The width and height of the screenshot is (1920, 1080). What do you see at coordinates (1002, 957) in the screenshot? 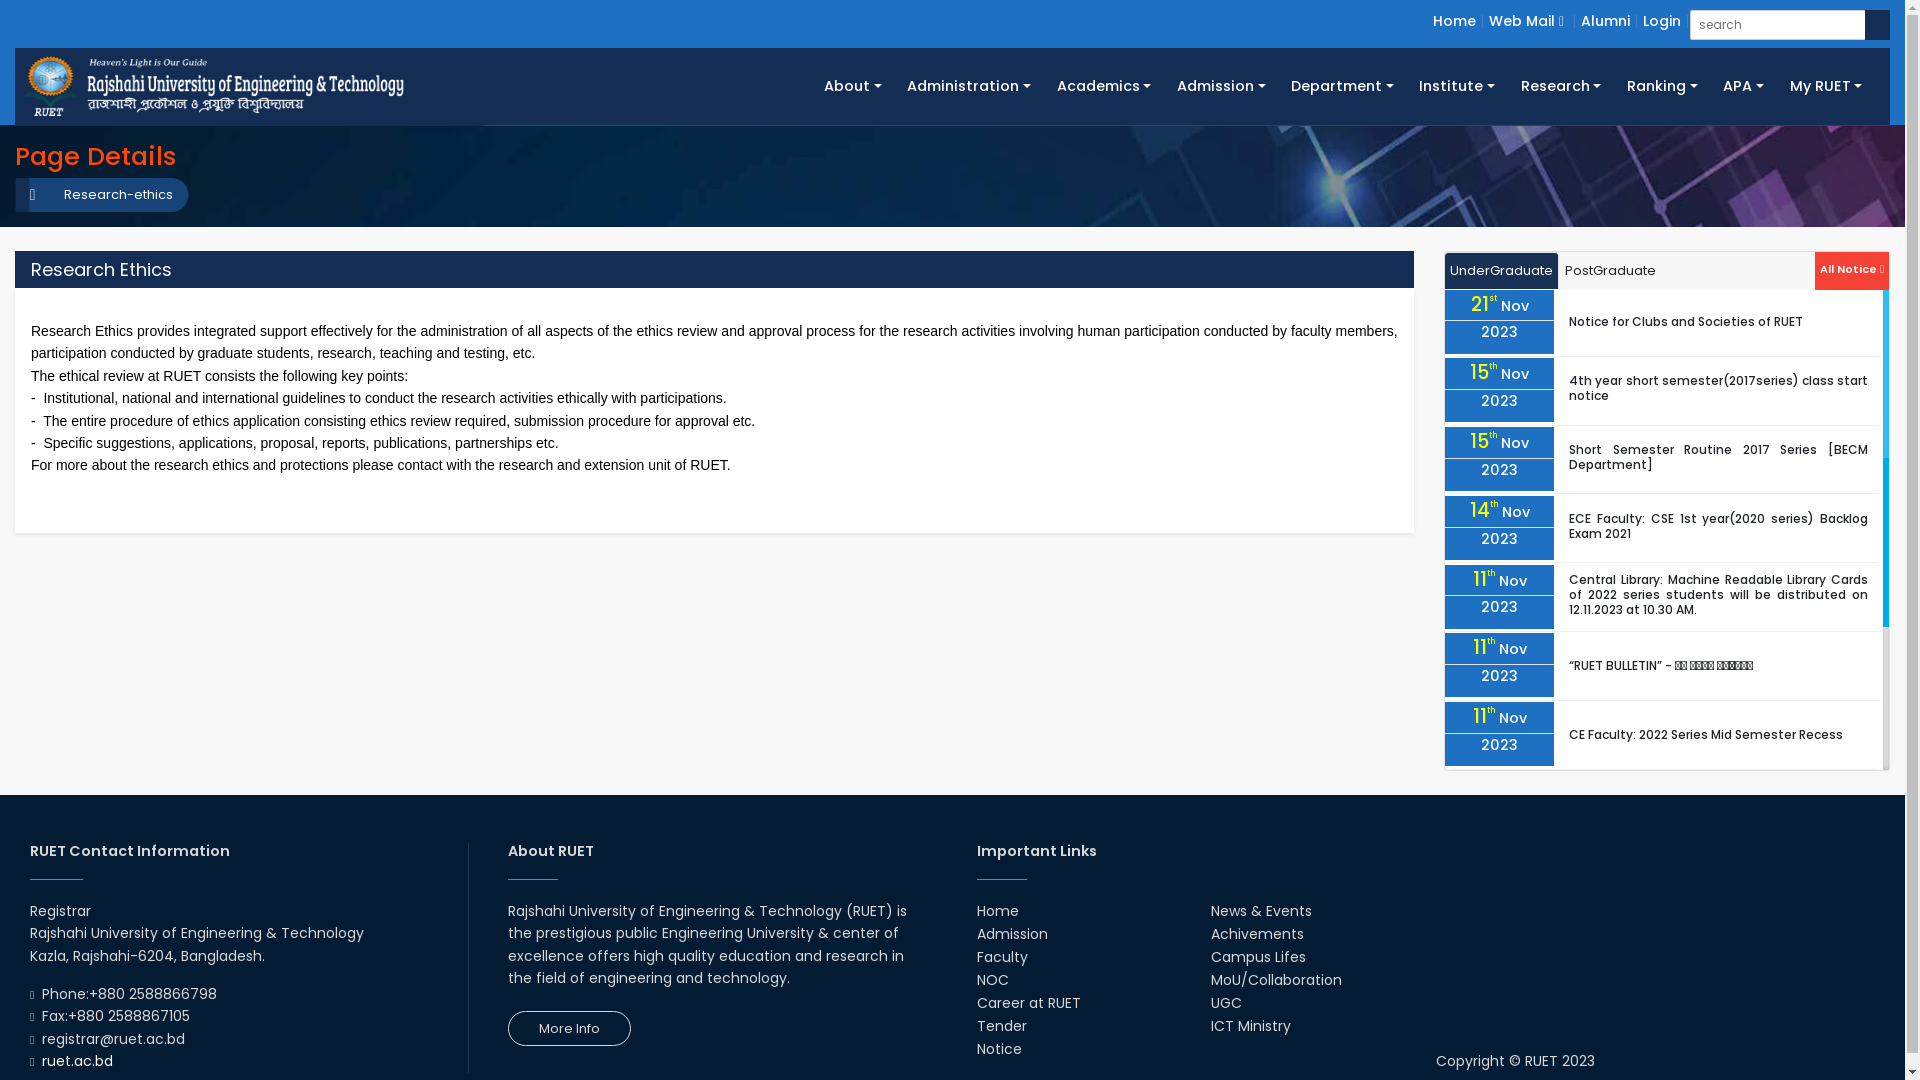
I see `Faculty` at bounding box center [1002, 957].